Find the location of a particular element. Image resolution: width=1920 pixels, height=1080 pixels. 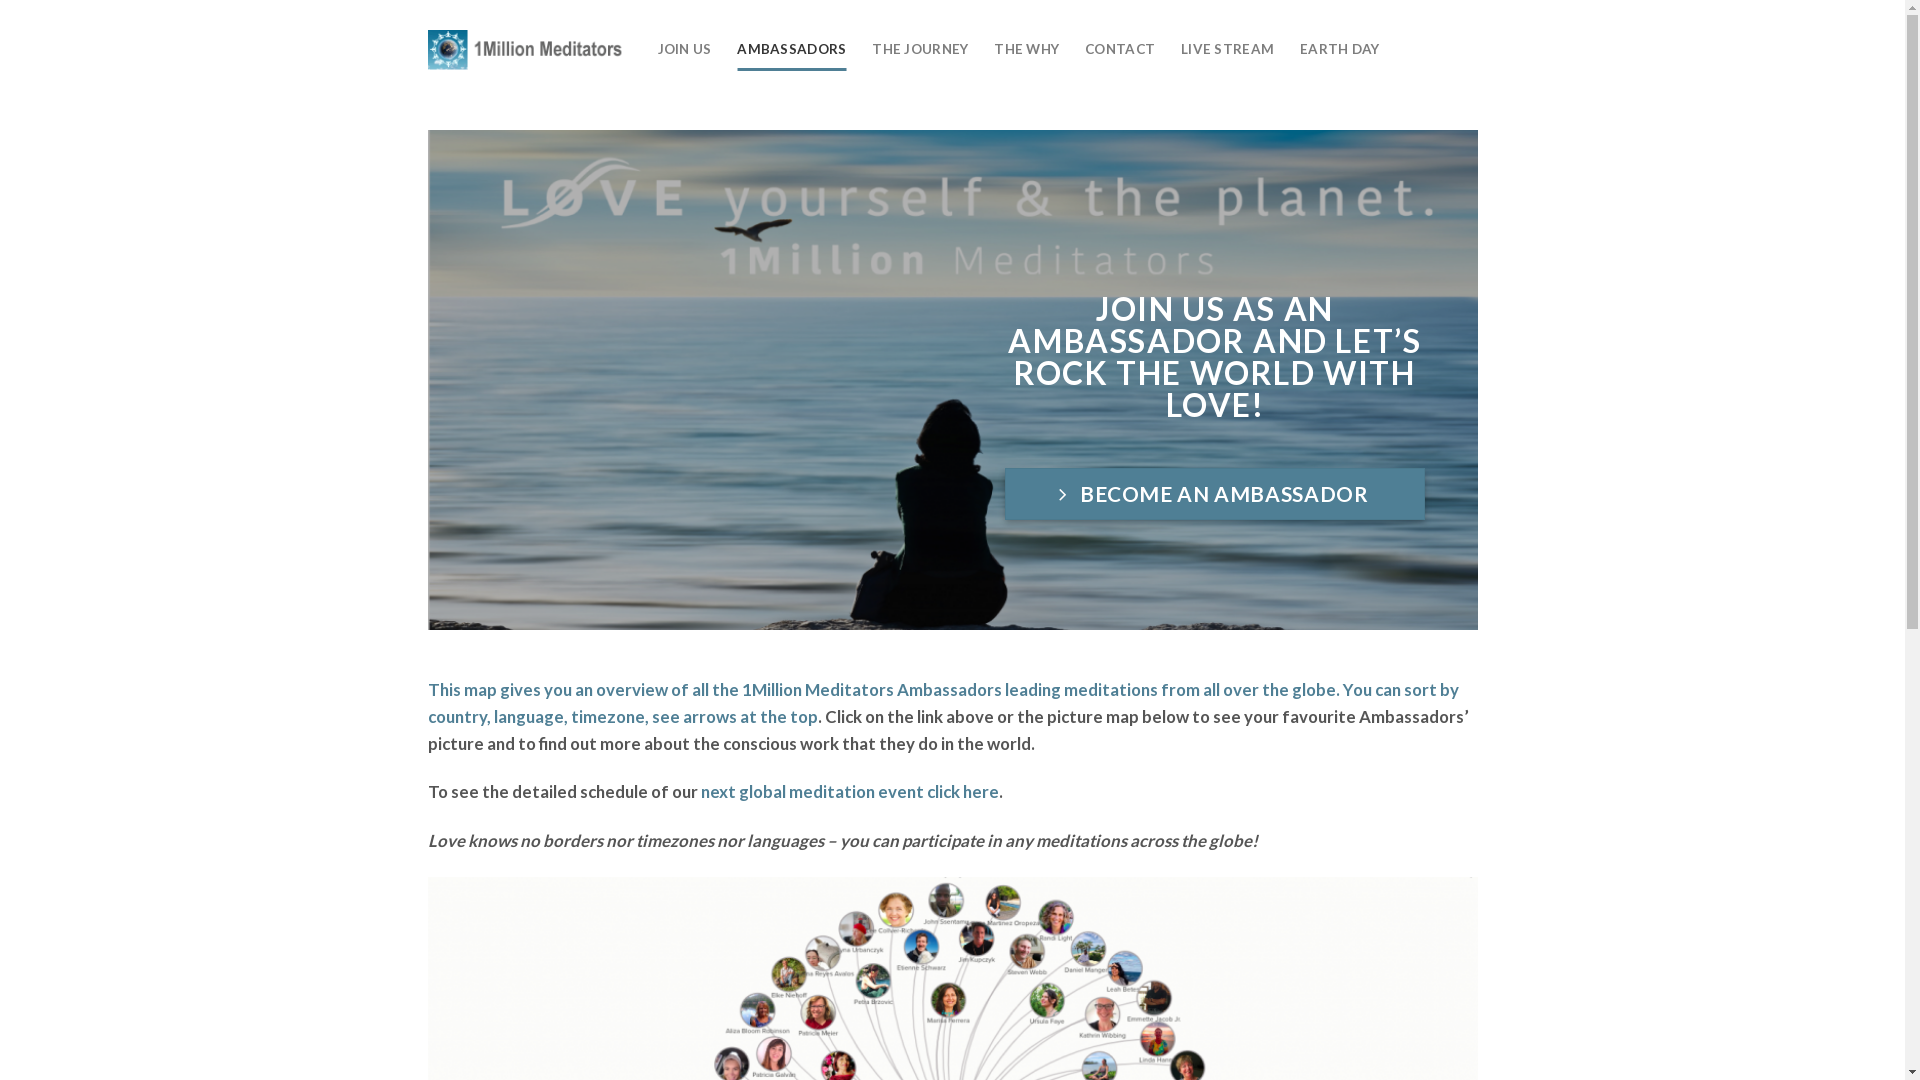

EARTH DAY is located at coordinates (1340, 50).